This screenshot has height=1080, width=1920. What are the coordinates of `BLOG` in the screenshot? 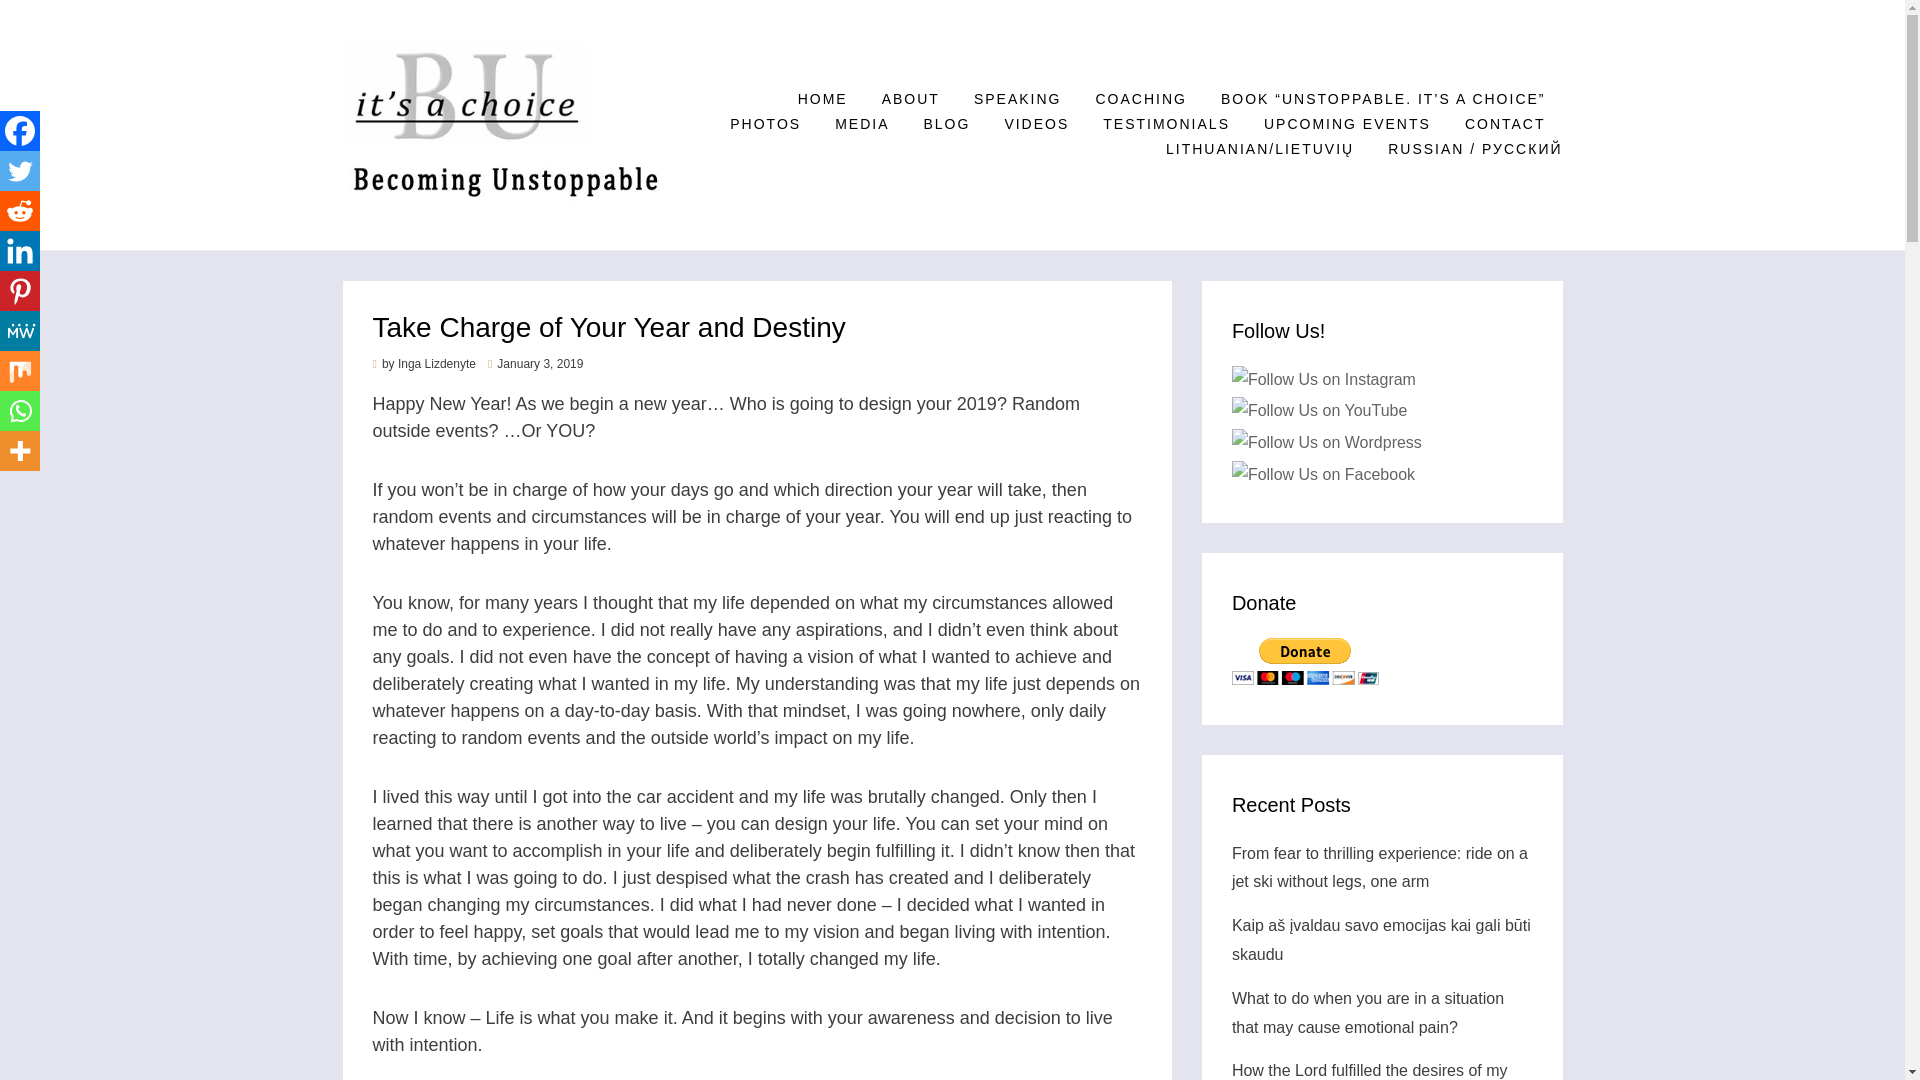 It's located at (946, 124).